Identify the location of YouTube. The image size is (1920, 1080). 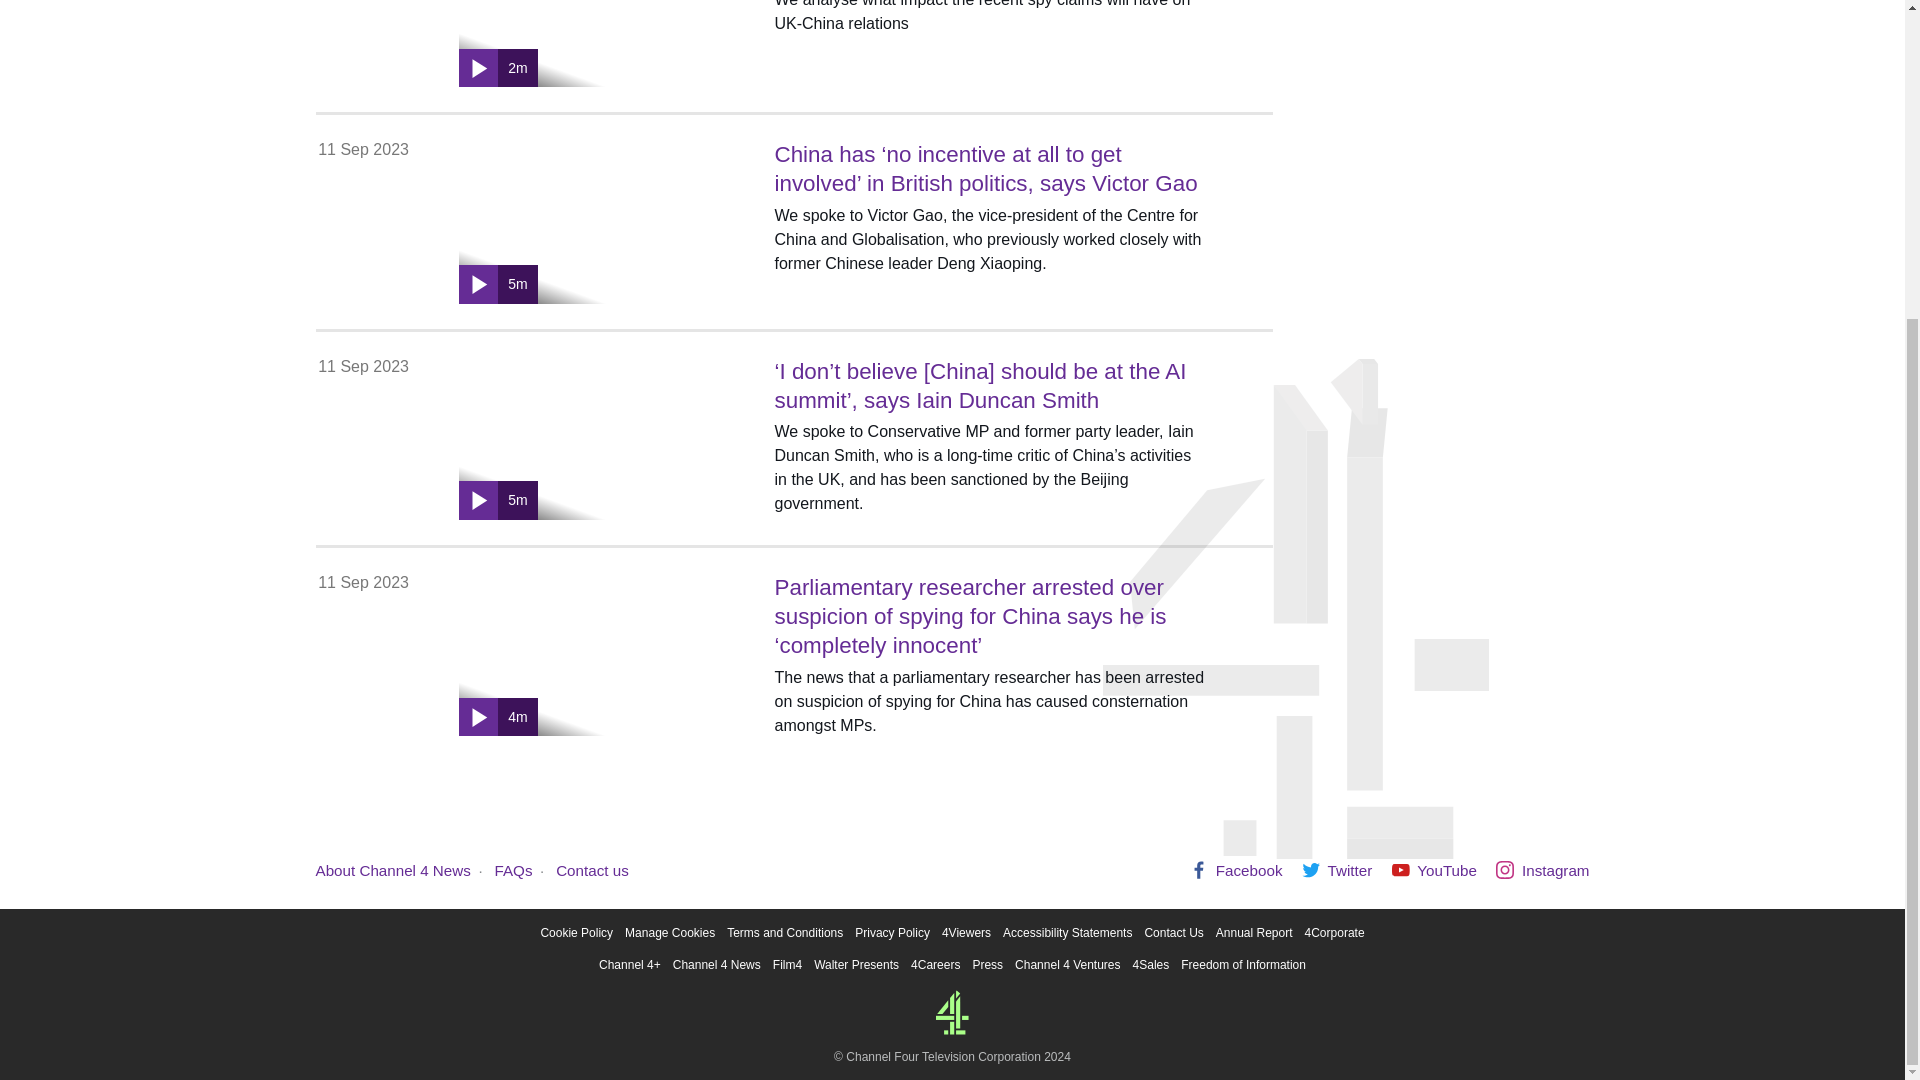
(1434, 870).